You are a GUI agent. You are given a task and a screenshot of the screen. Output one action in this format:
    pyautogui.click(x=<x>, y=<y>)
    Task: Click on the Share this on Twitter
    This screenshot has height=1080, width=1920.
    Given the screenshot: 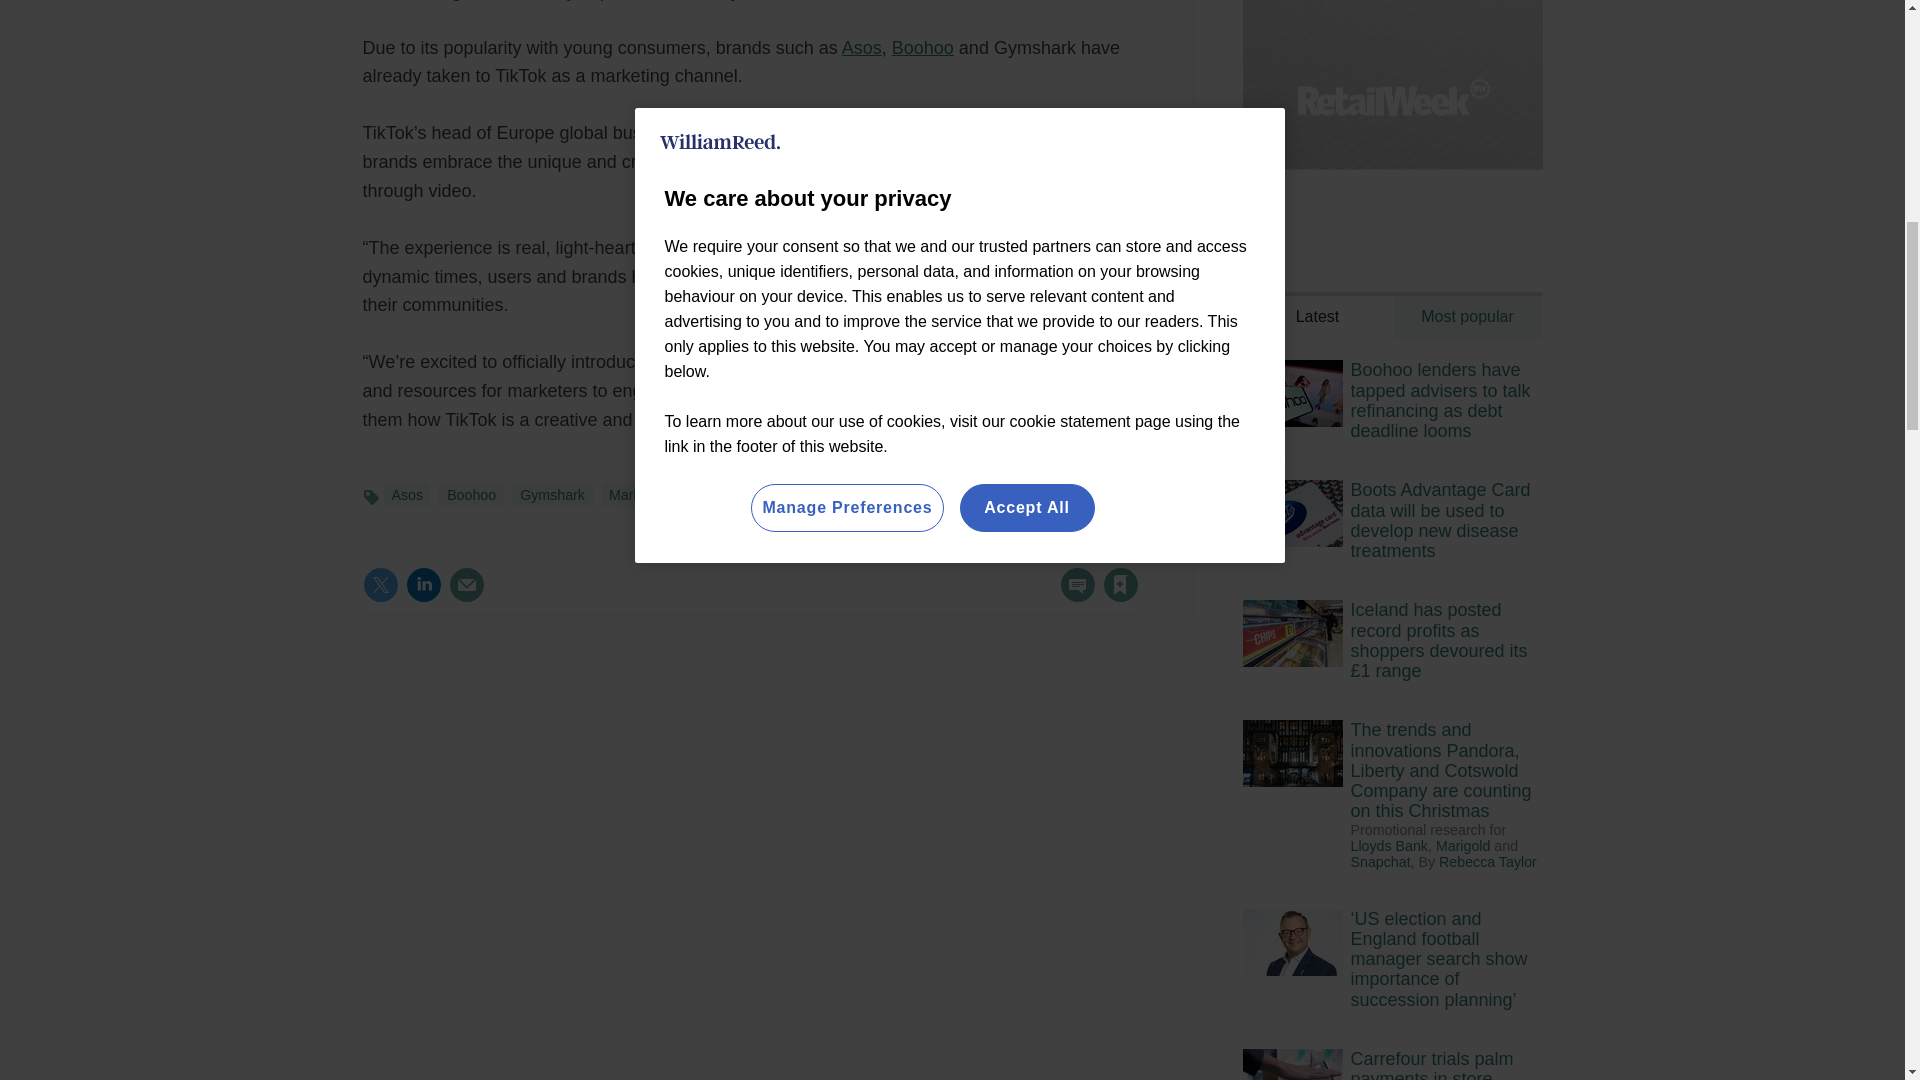 What is the action you would take?
    pyautogui.click(x=380, y=584)
    